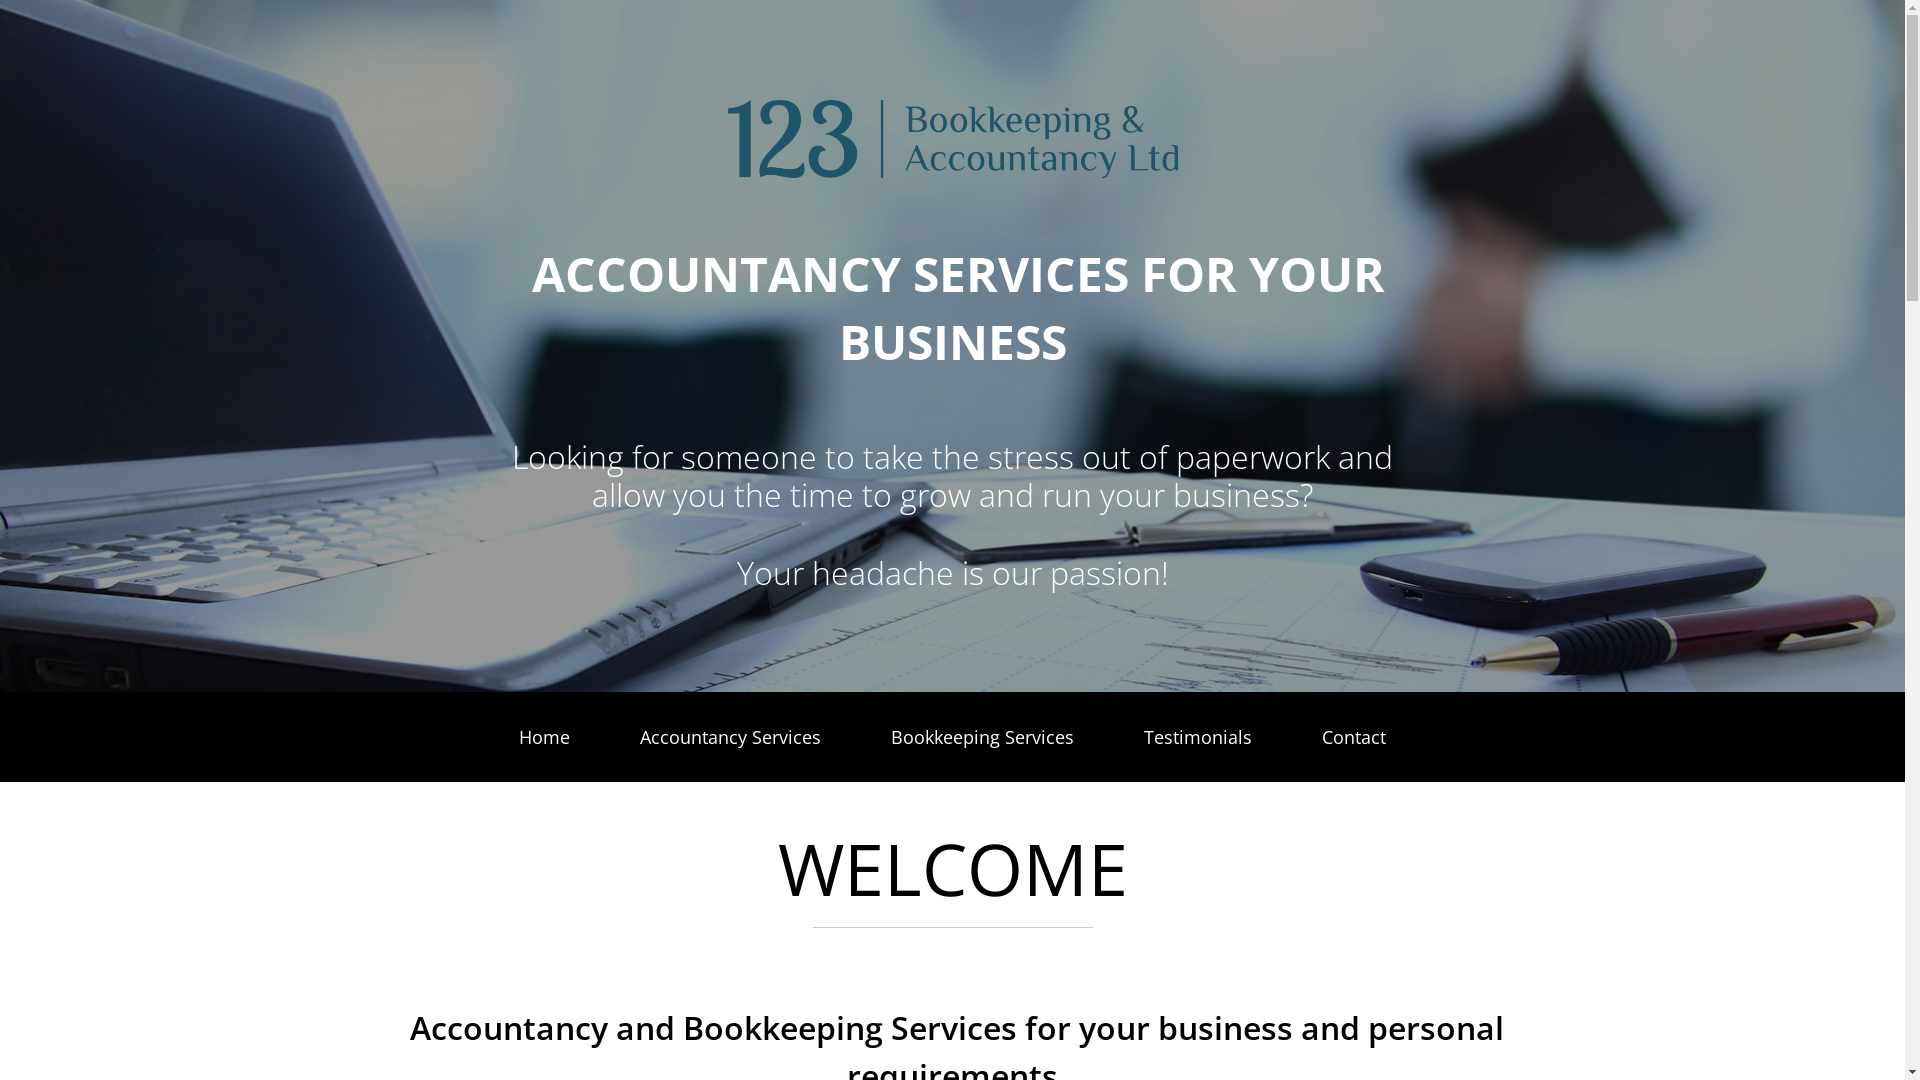 The height and width of the screenshot is (1080, 1920). Describe the element at coordinates (1198, 737) in the screenshot. I see `Testimonials` at that location.